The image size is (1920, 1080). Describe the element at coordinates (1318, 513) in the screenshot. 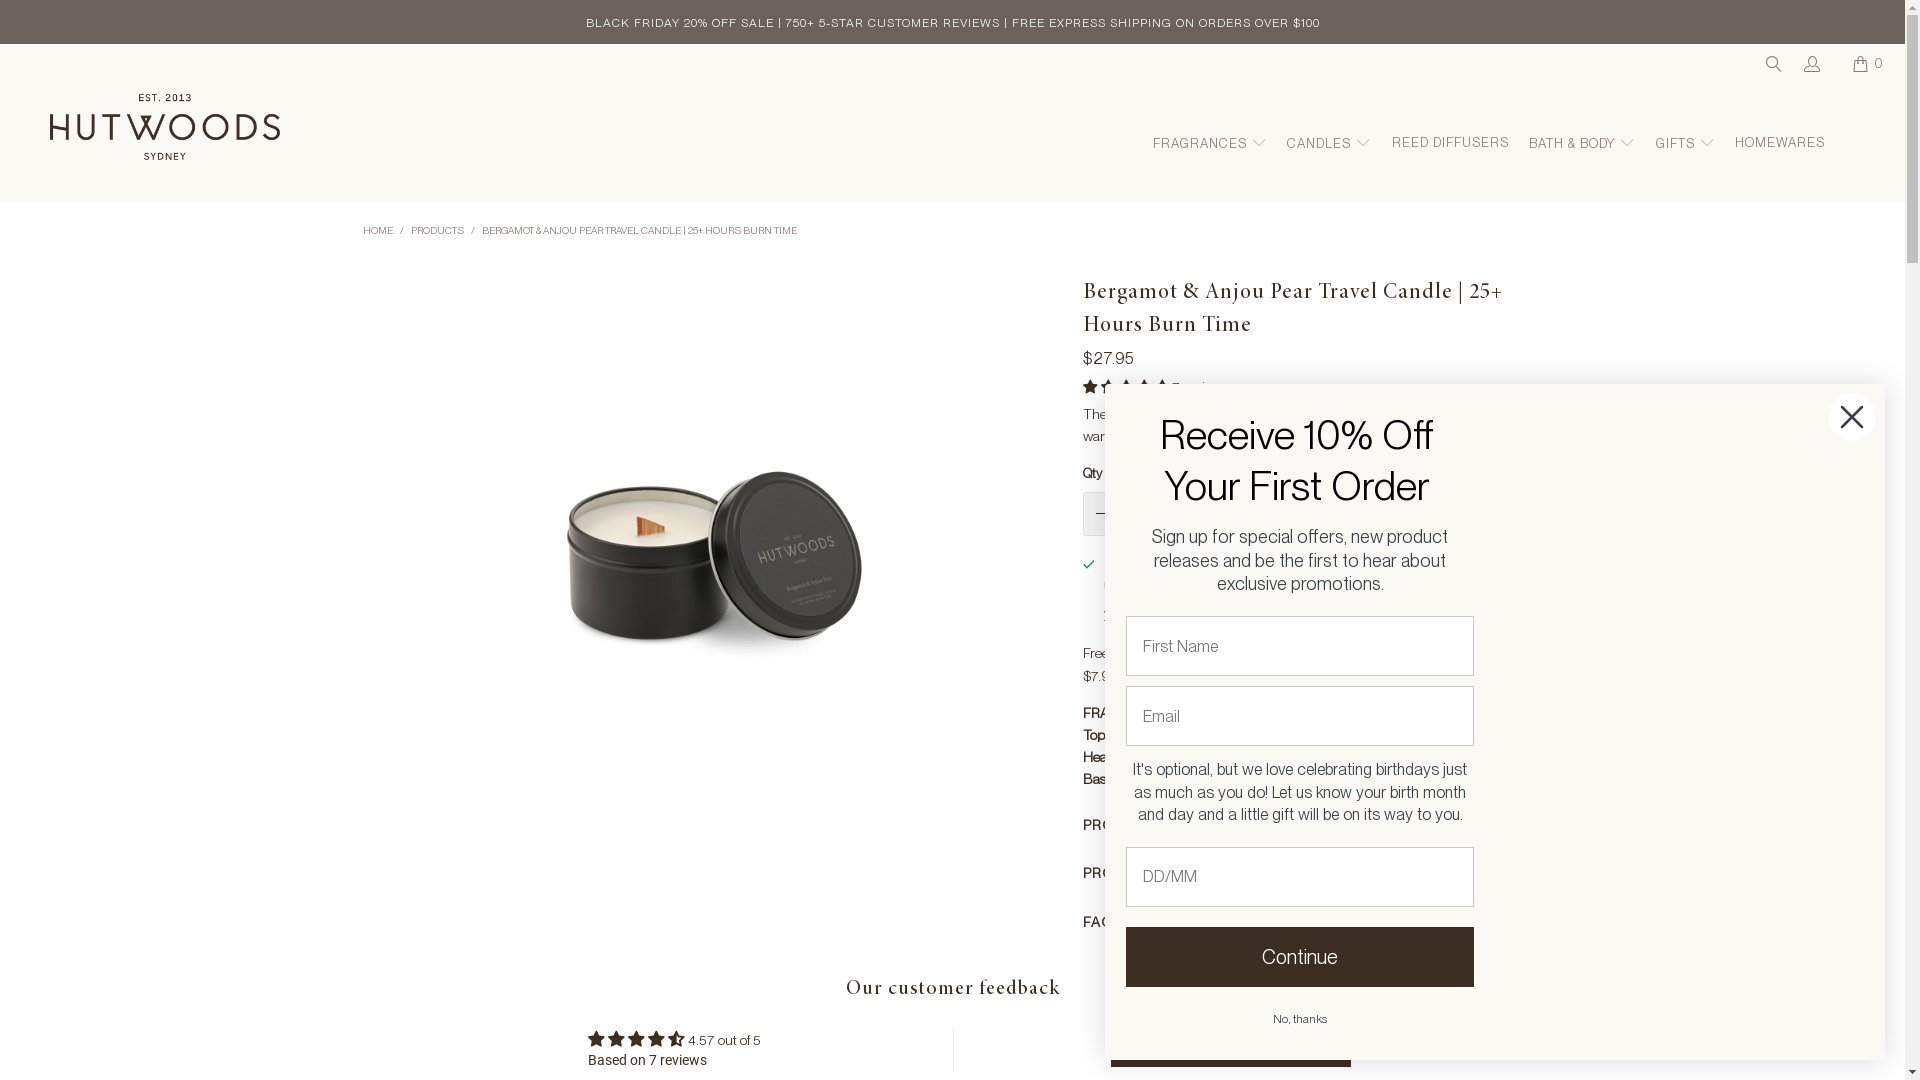

I see `ADD TO CART` at that location.